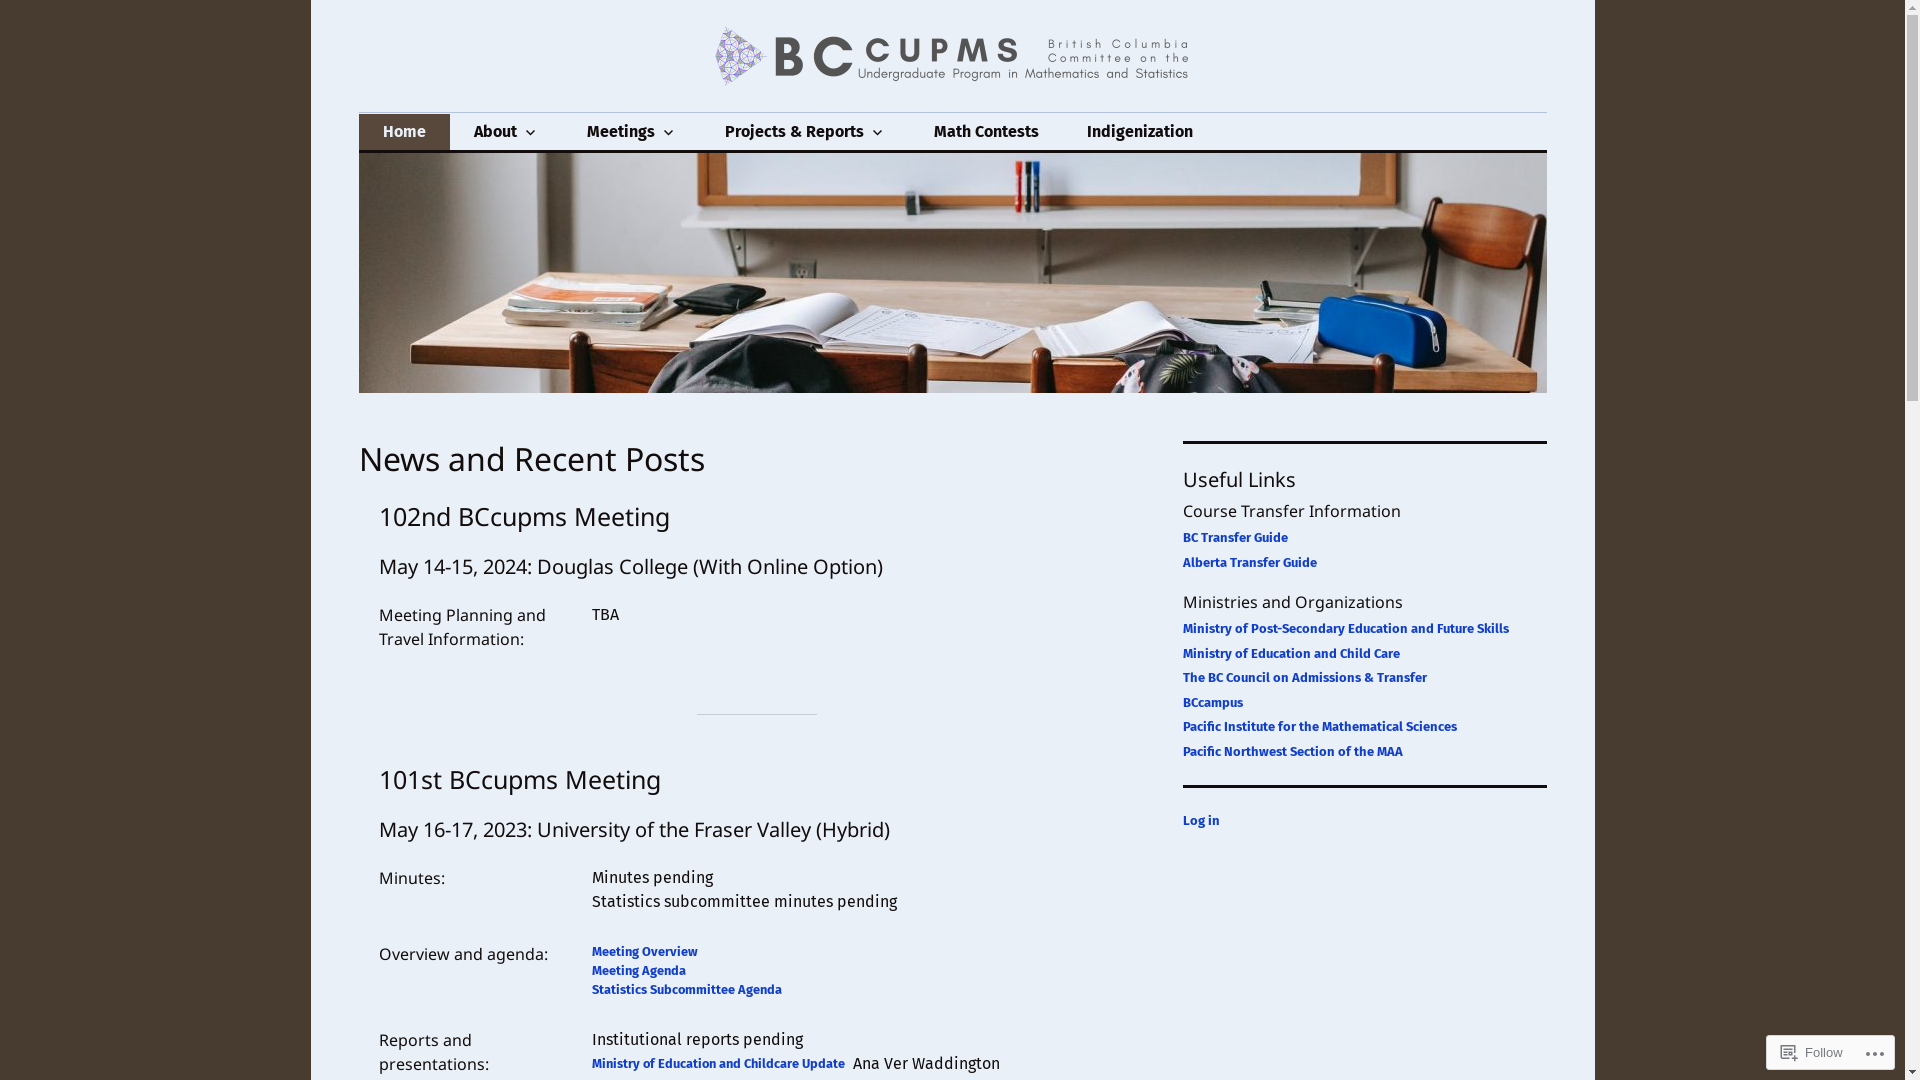  I want to click on Statistics Subcommittee Agenda, so click(687, 990).